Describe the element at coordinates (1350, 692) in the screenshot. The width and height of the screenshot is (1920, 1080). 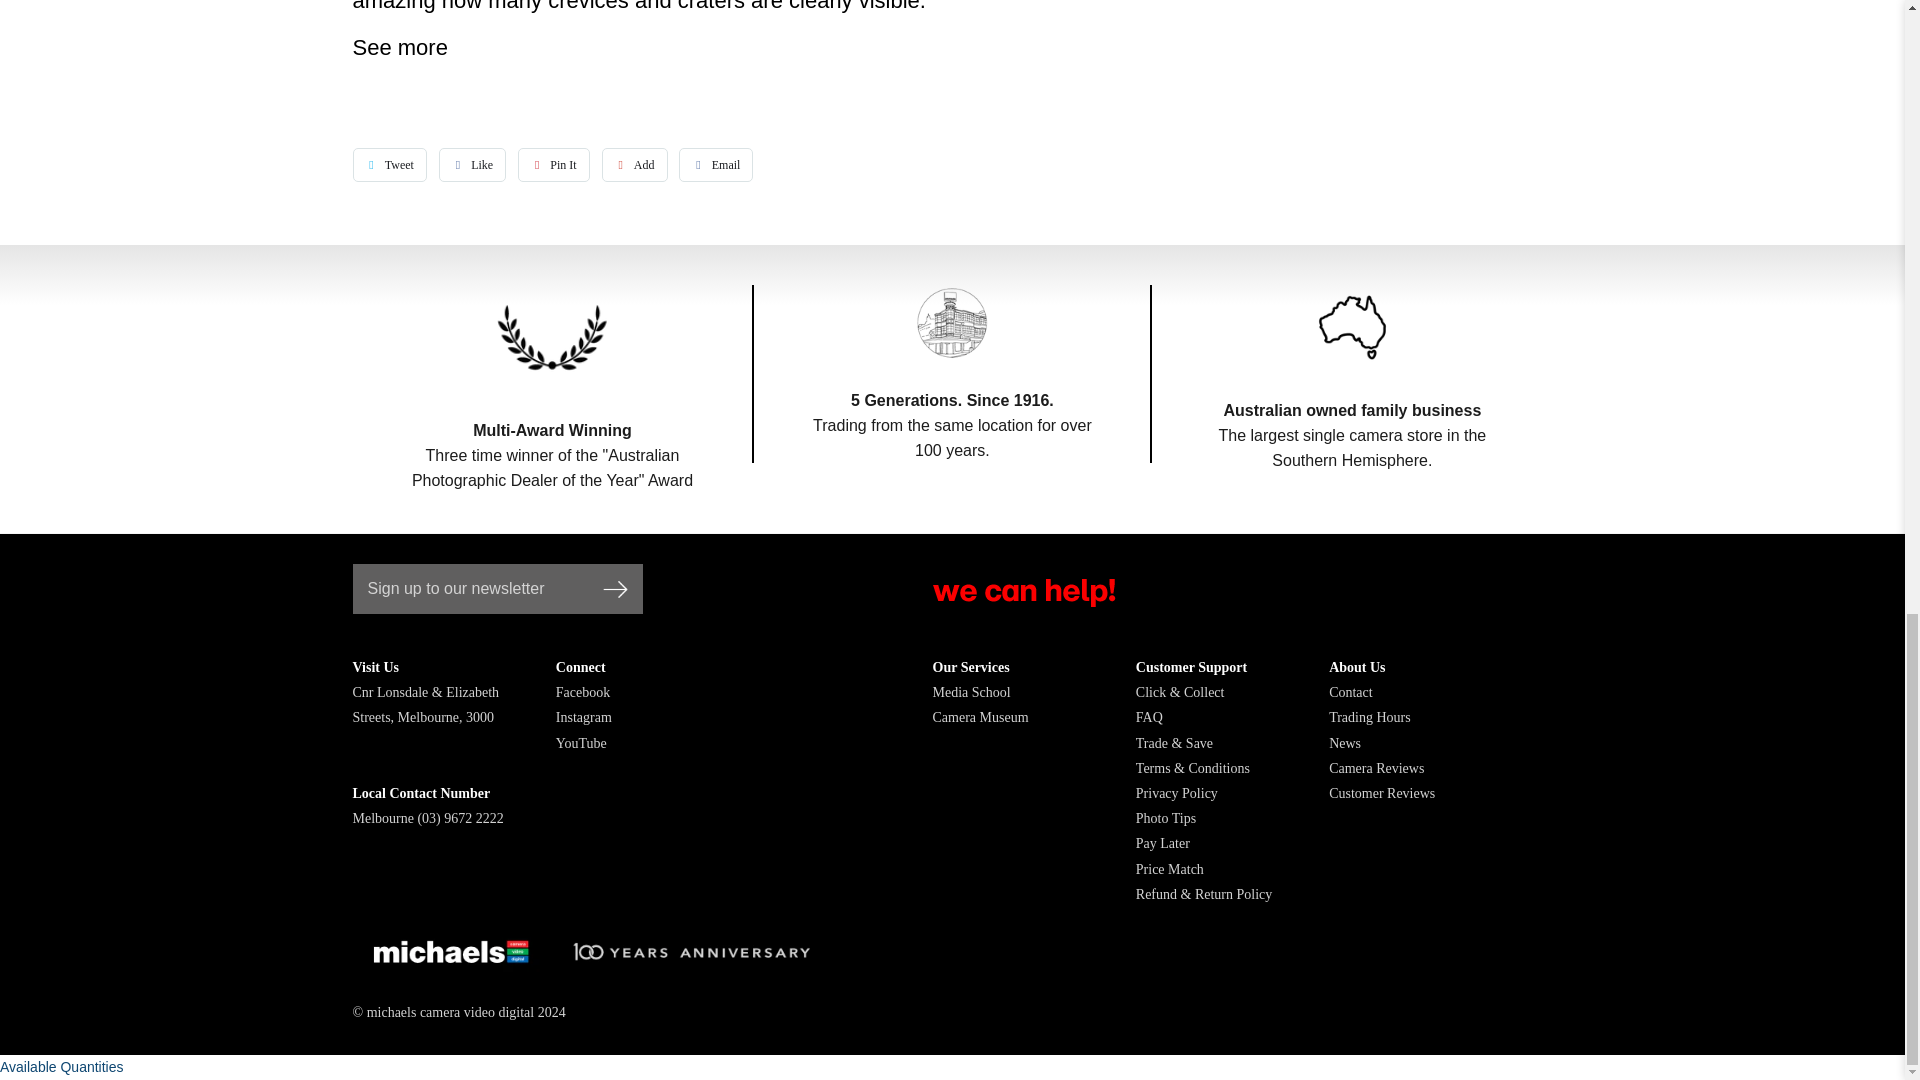
I see `Contact` at that location.